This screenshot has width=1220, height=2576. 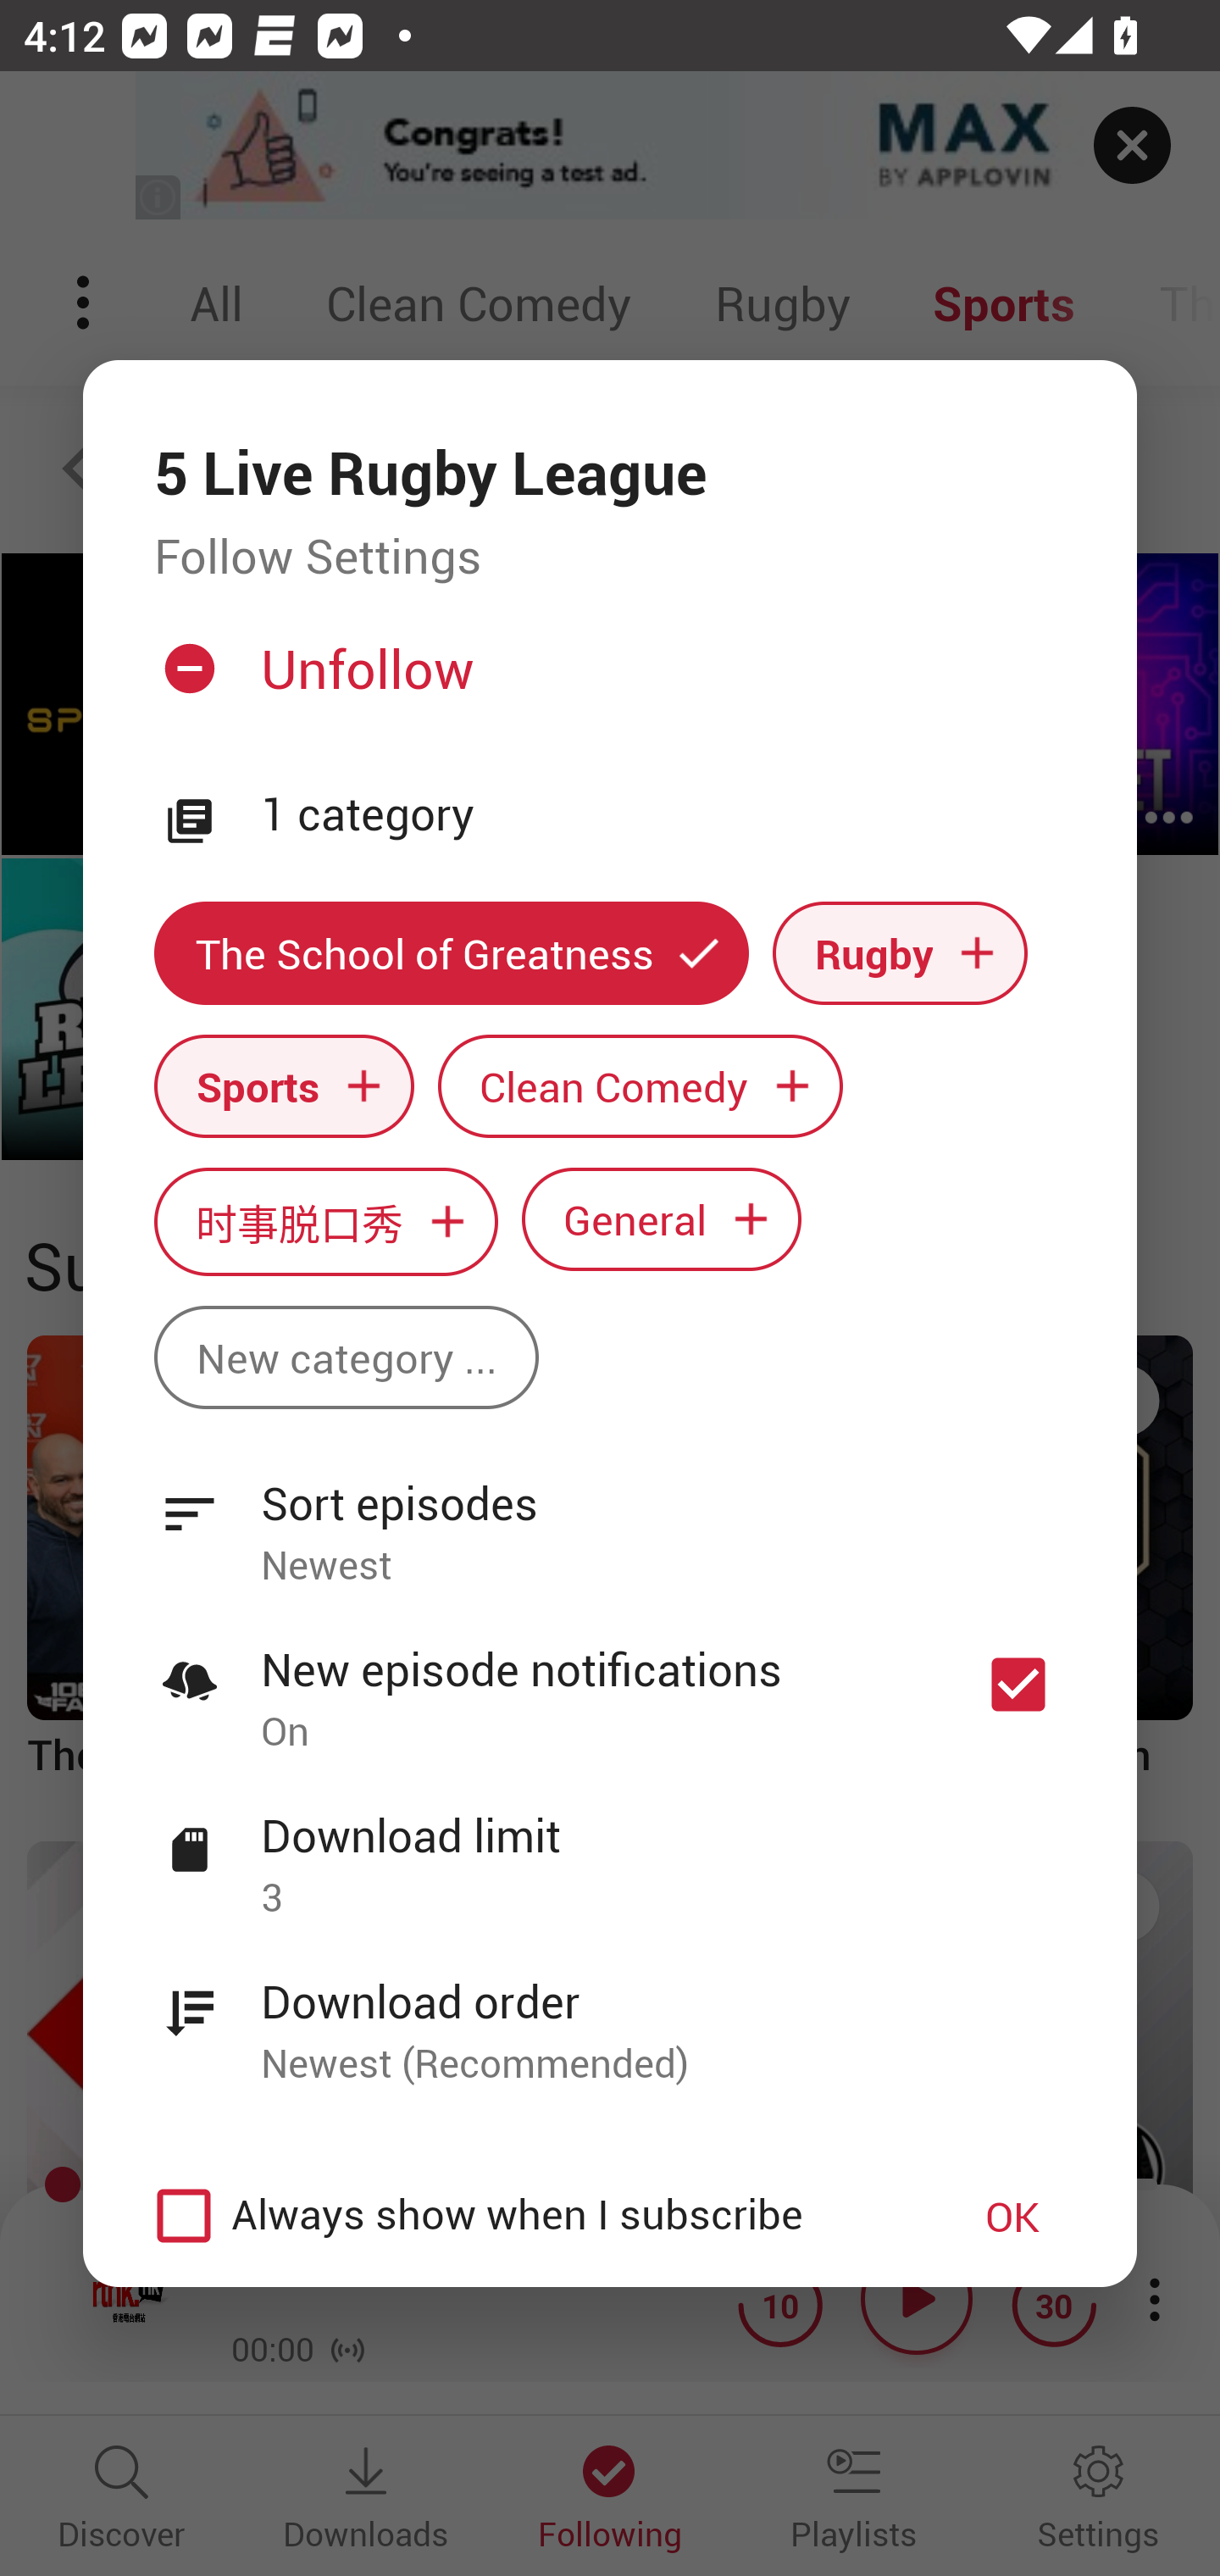 What do you see at coordinates (663, 815) in the screenshot?
I see `1 category` at bounding box center [663, 815].